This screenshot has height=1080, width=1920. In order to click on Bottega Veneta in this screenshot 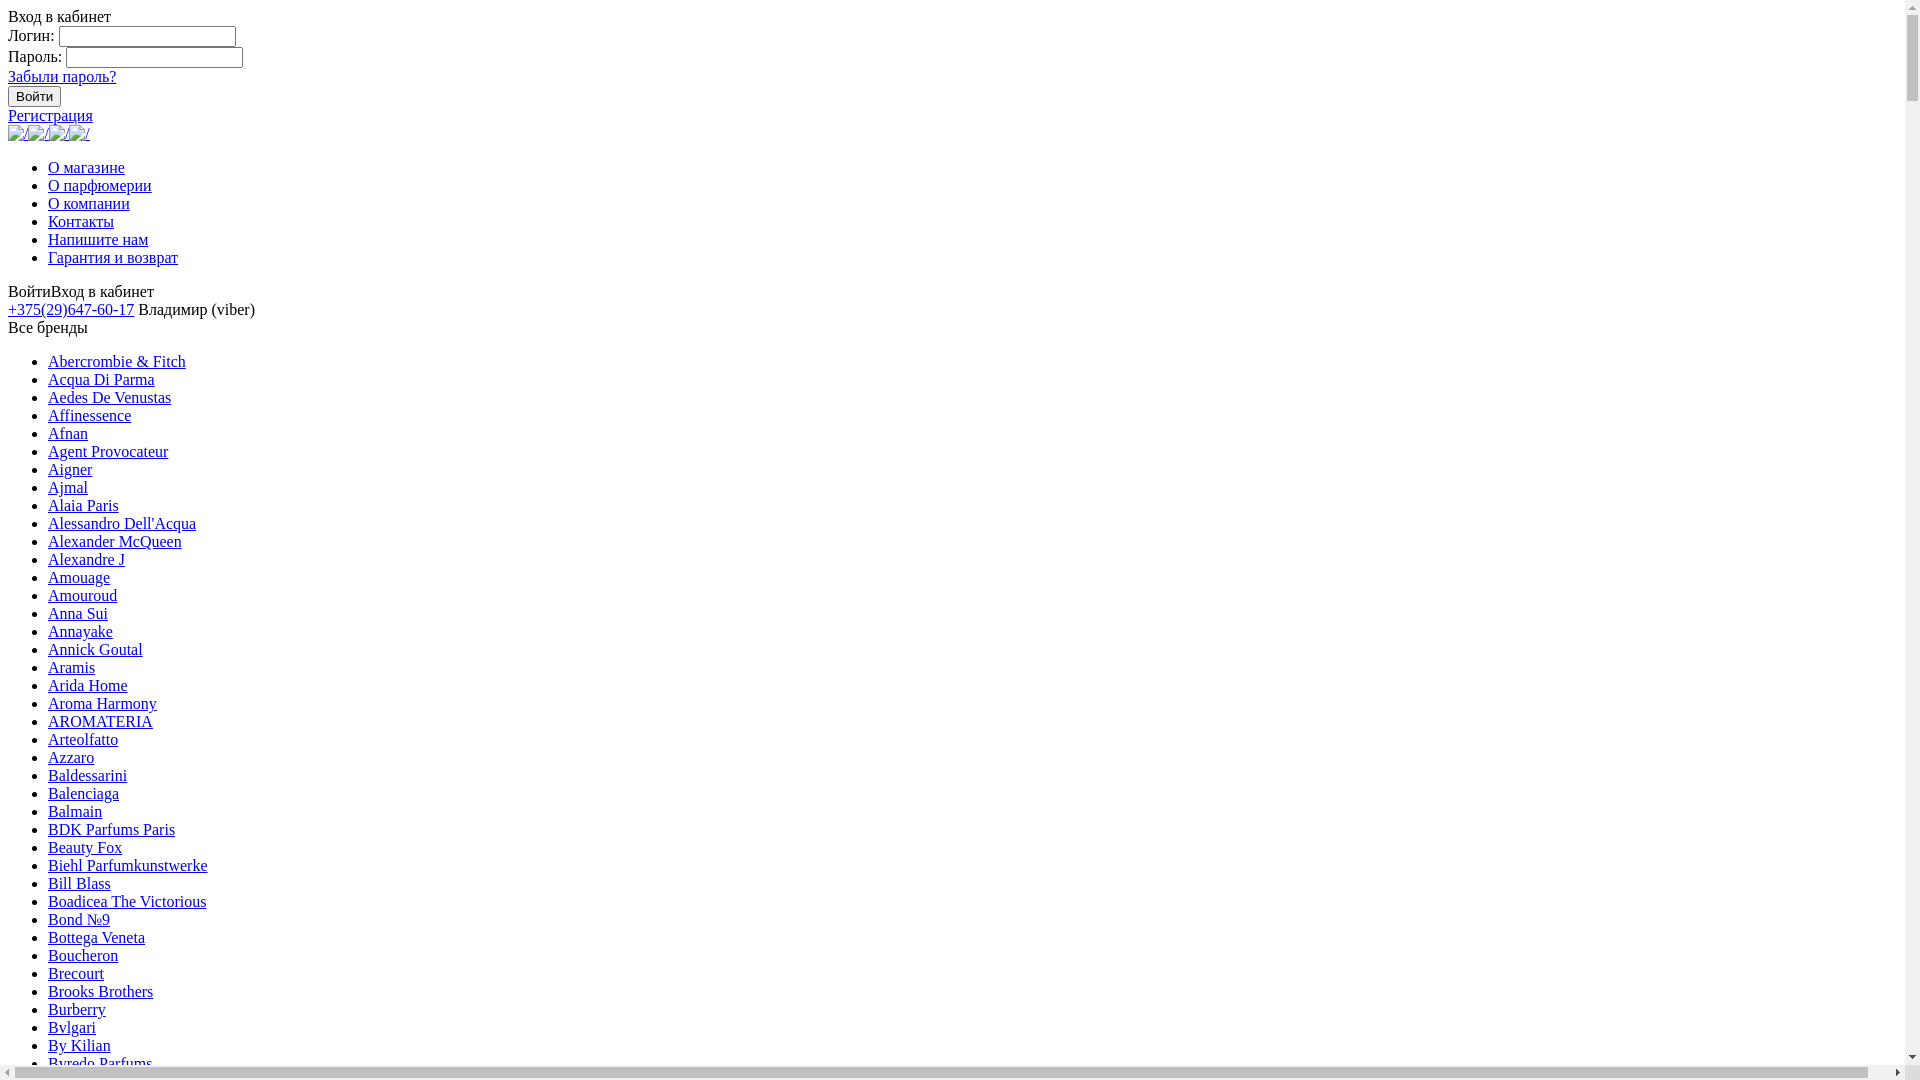, I will do `click(96, 938)`.